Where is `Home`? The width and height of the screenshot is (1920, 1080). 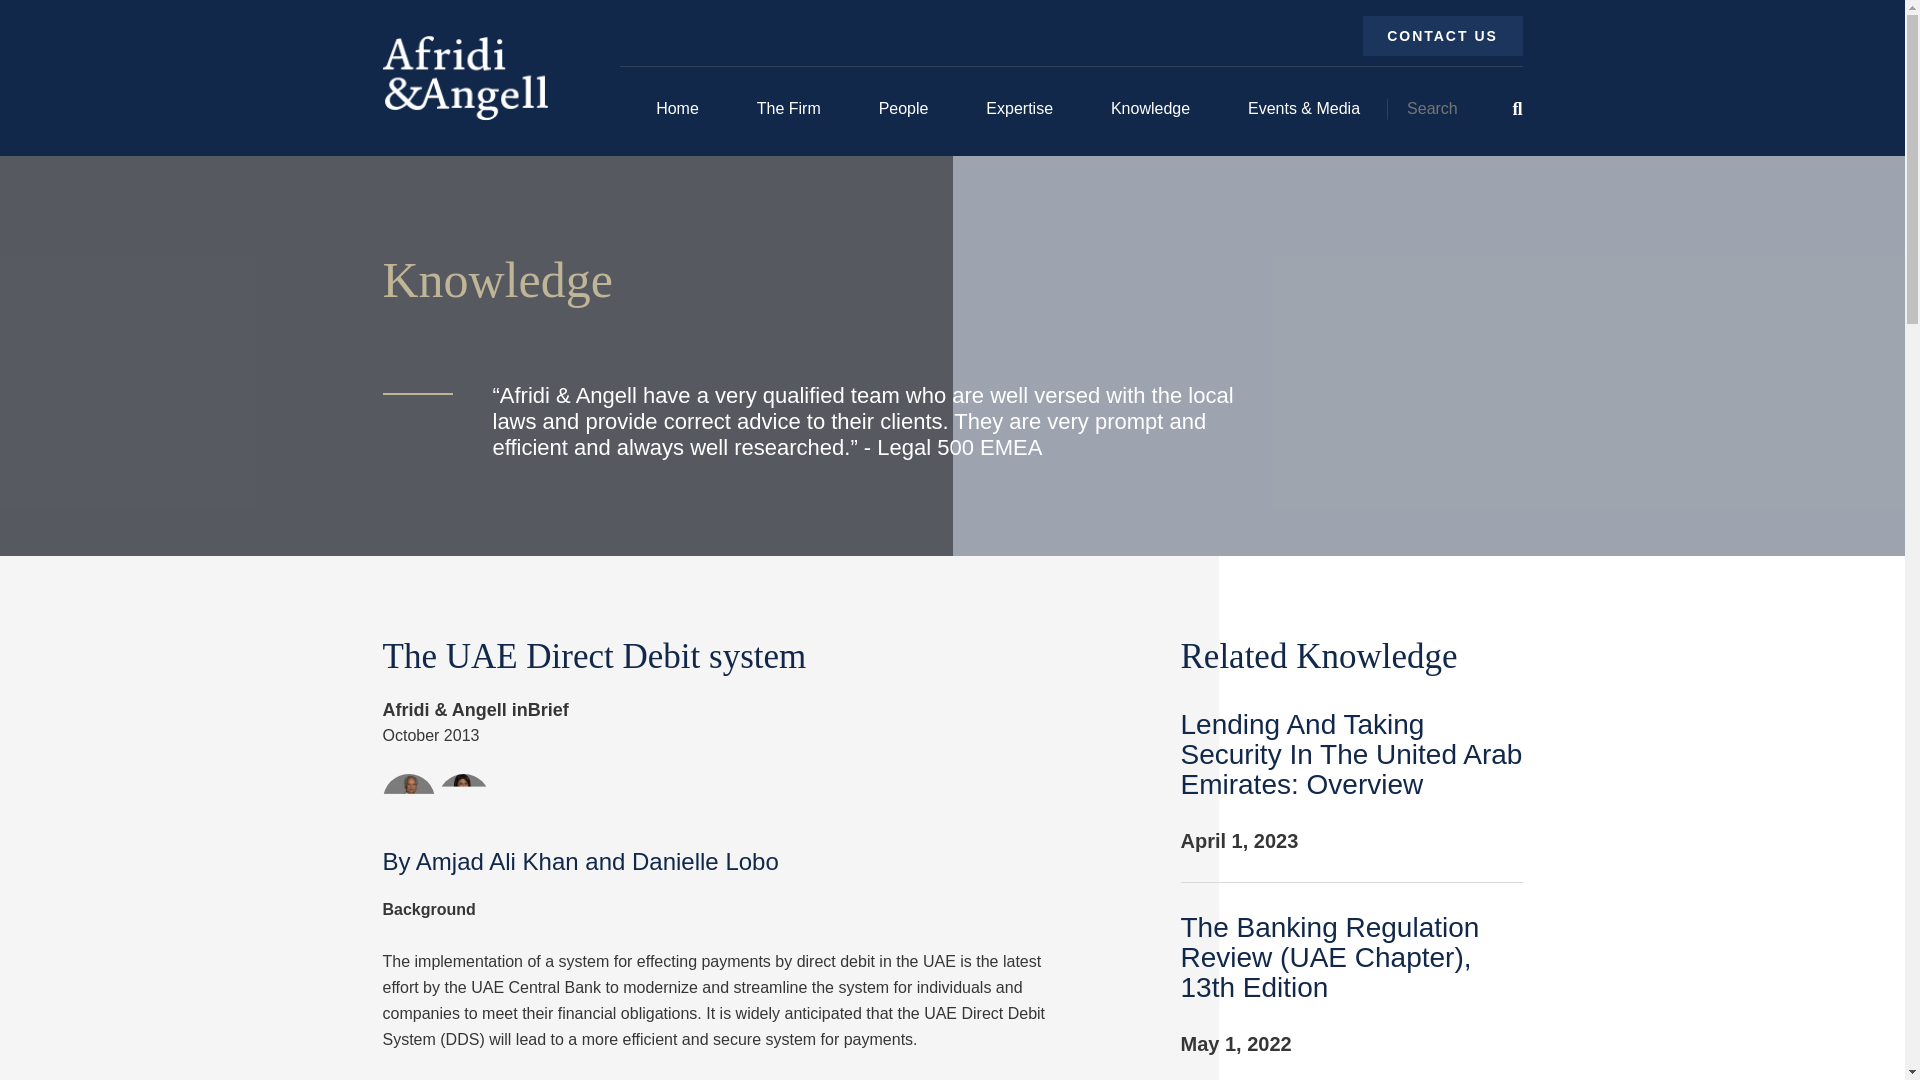
Home is located at coordinates (677, 108).